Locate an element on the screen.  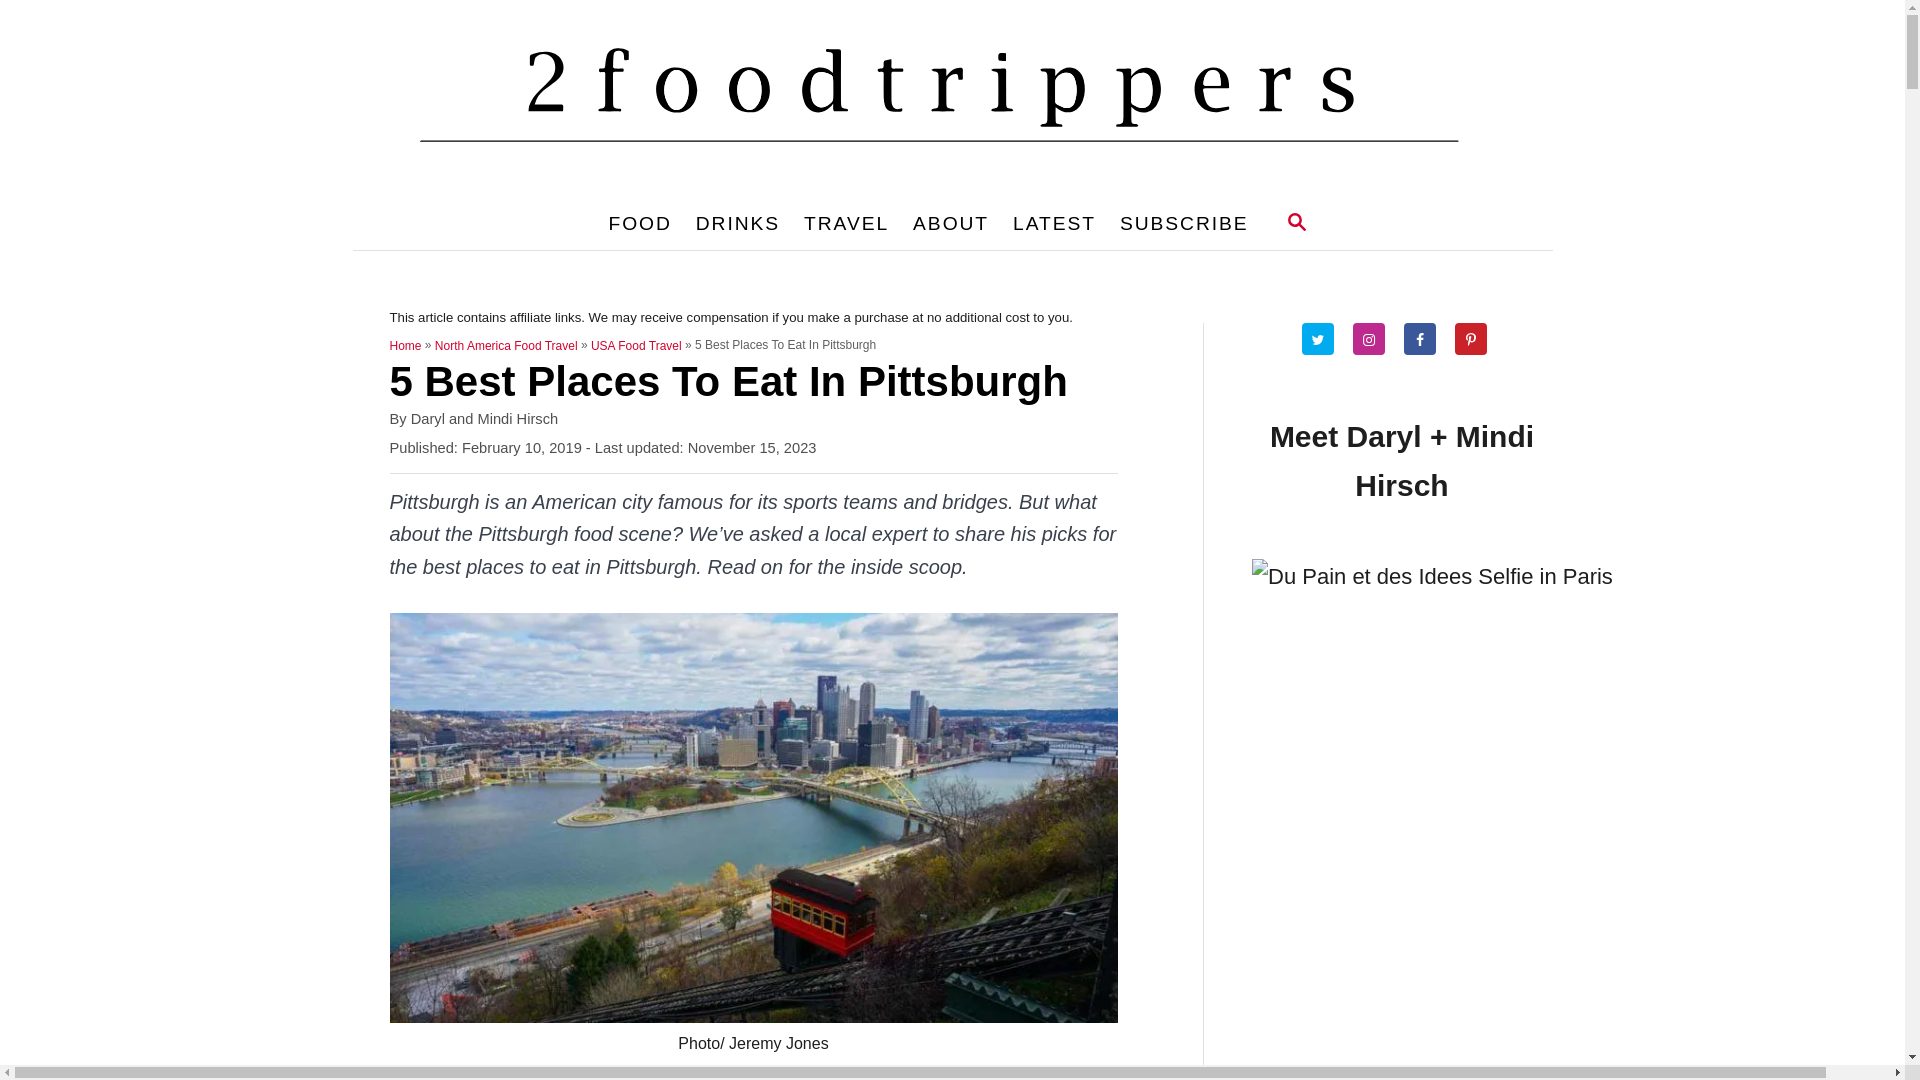
Follow on Facebook is located at coordinates (1428, 339).